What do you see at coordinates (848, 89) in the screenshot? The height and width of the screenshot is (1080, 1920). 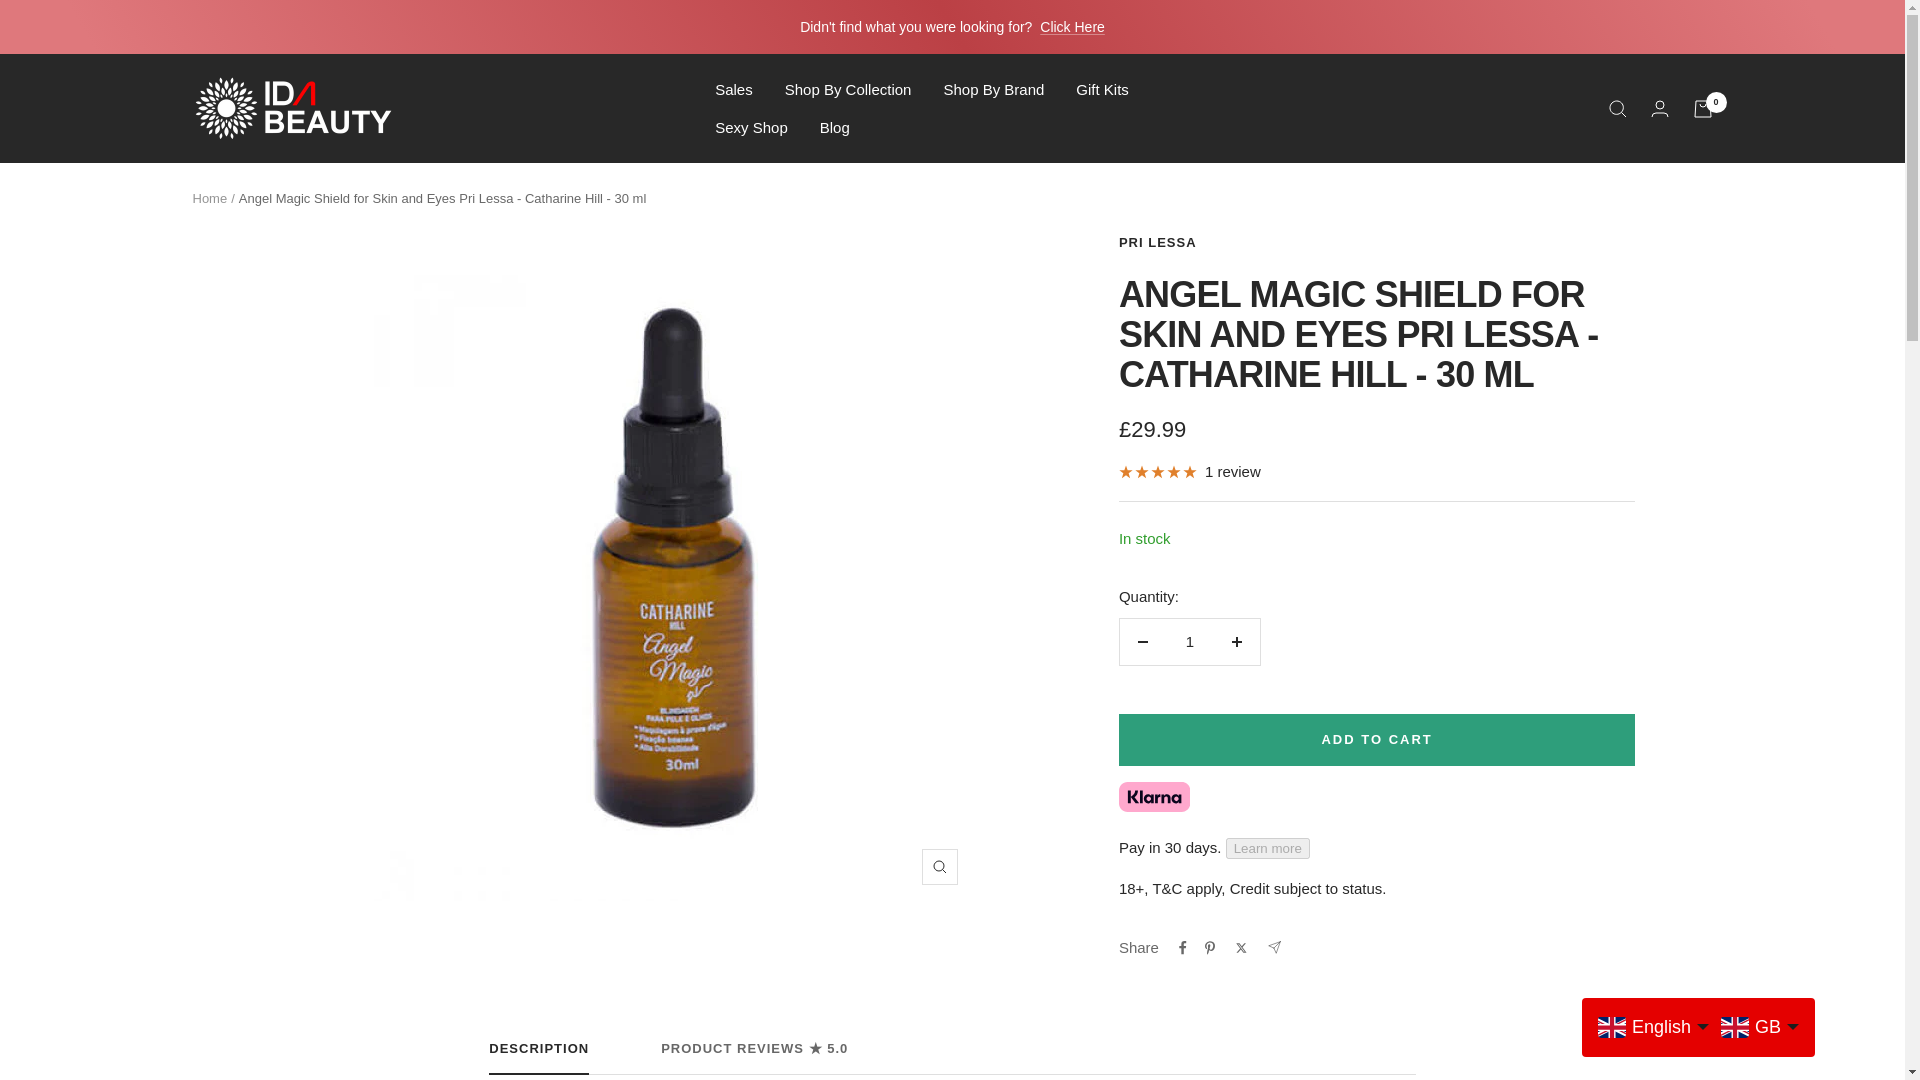 I see `Shop By Collection` at bounding box center [848, 89].